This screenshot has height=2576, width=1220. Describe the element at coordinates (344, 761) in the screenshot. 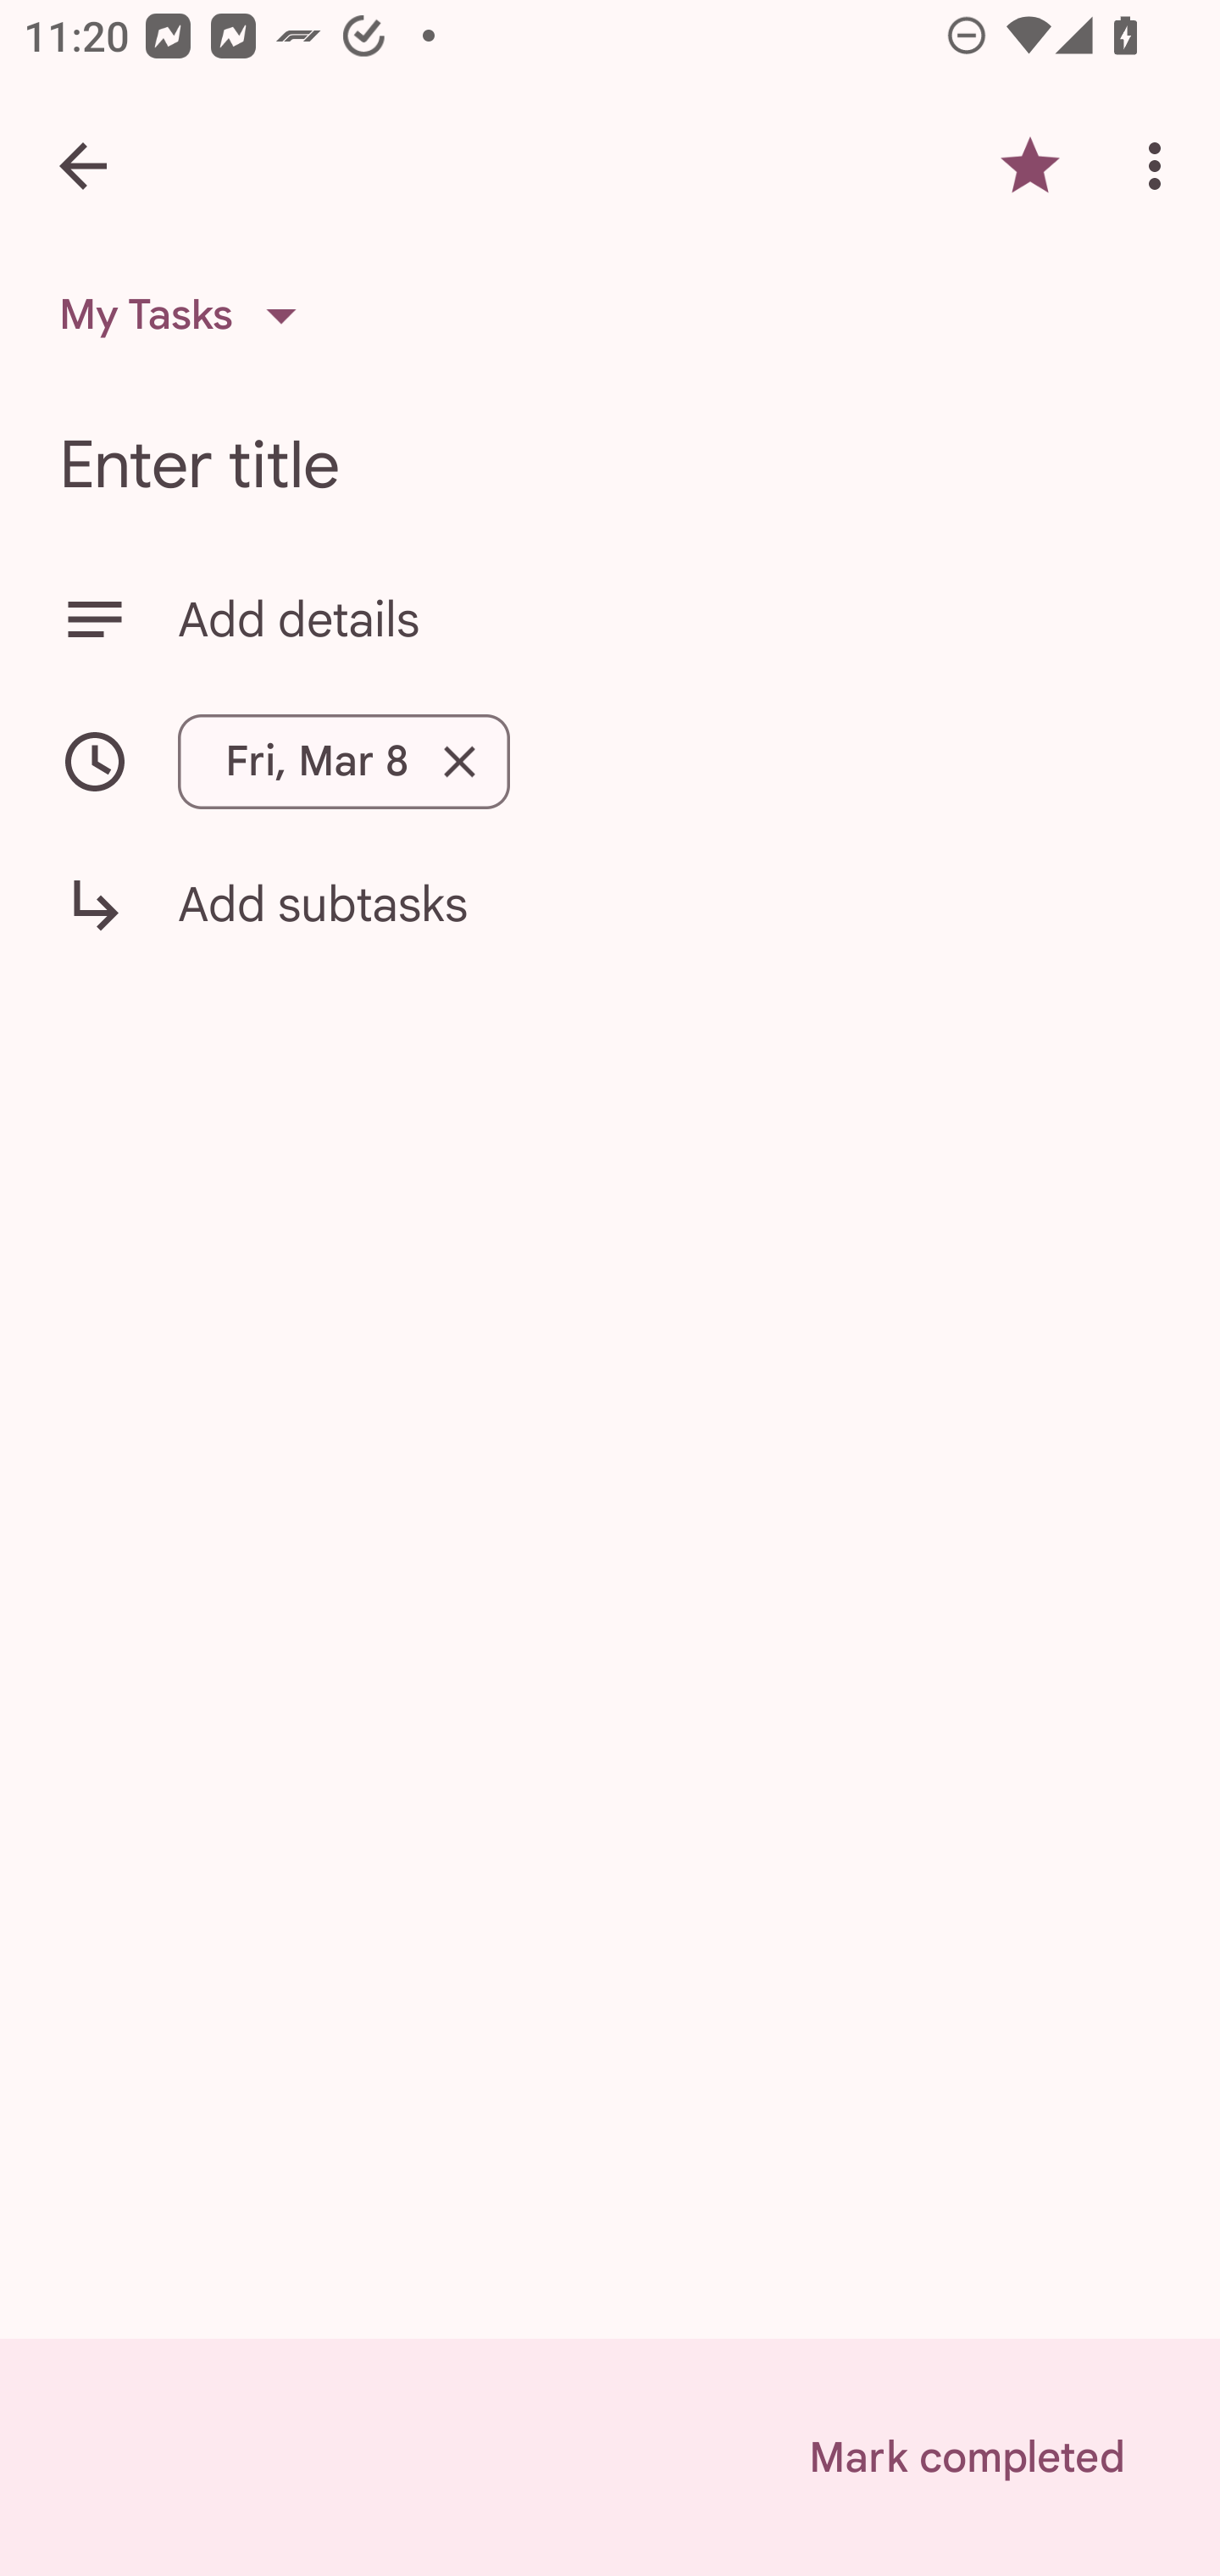

I see `Fri, Mar 8 Remove date/time` at that location.